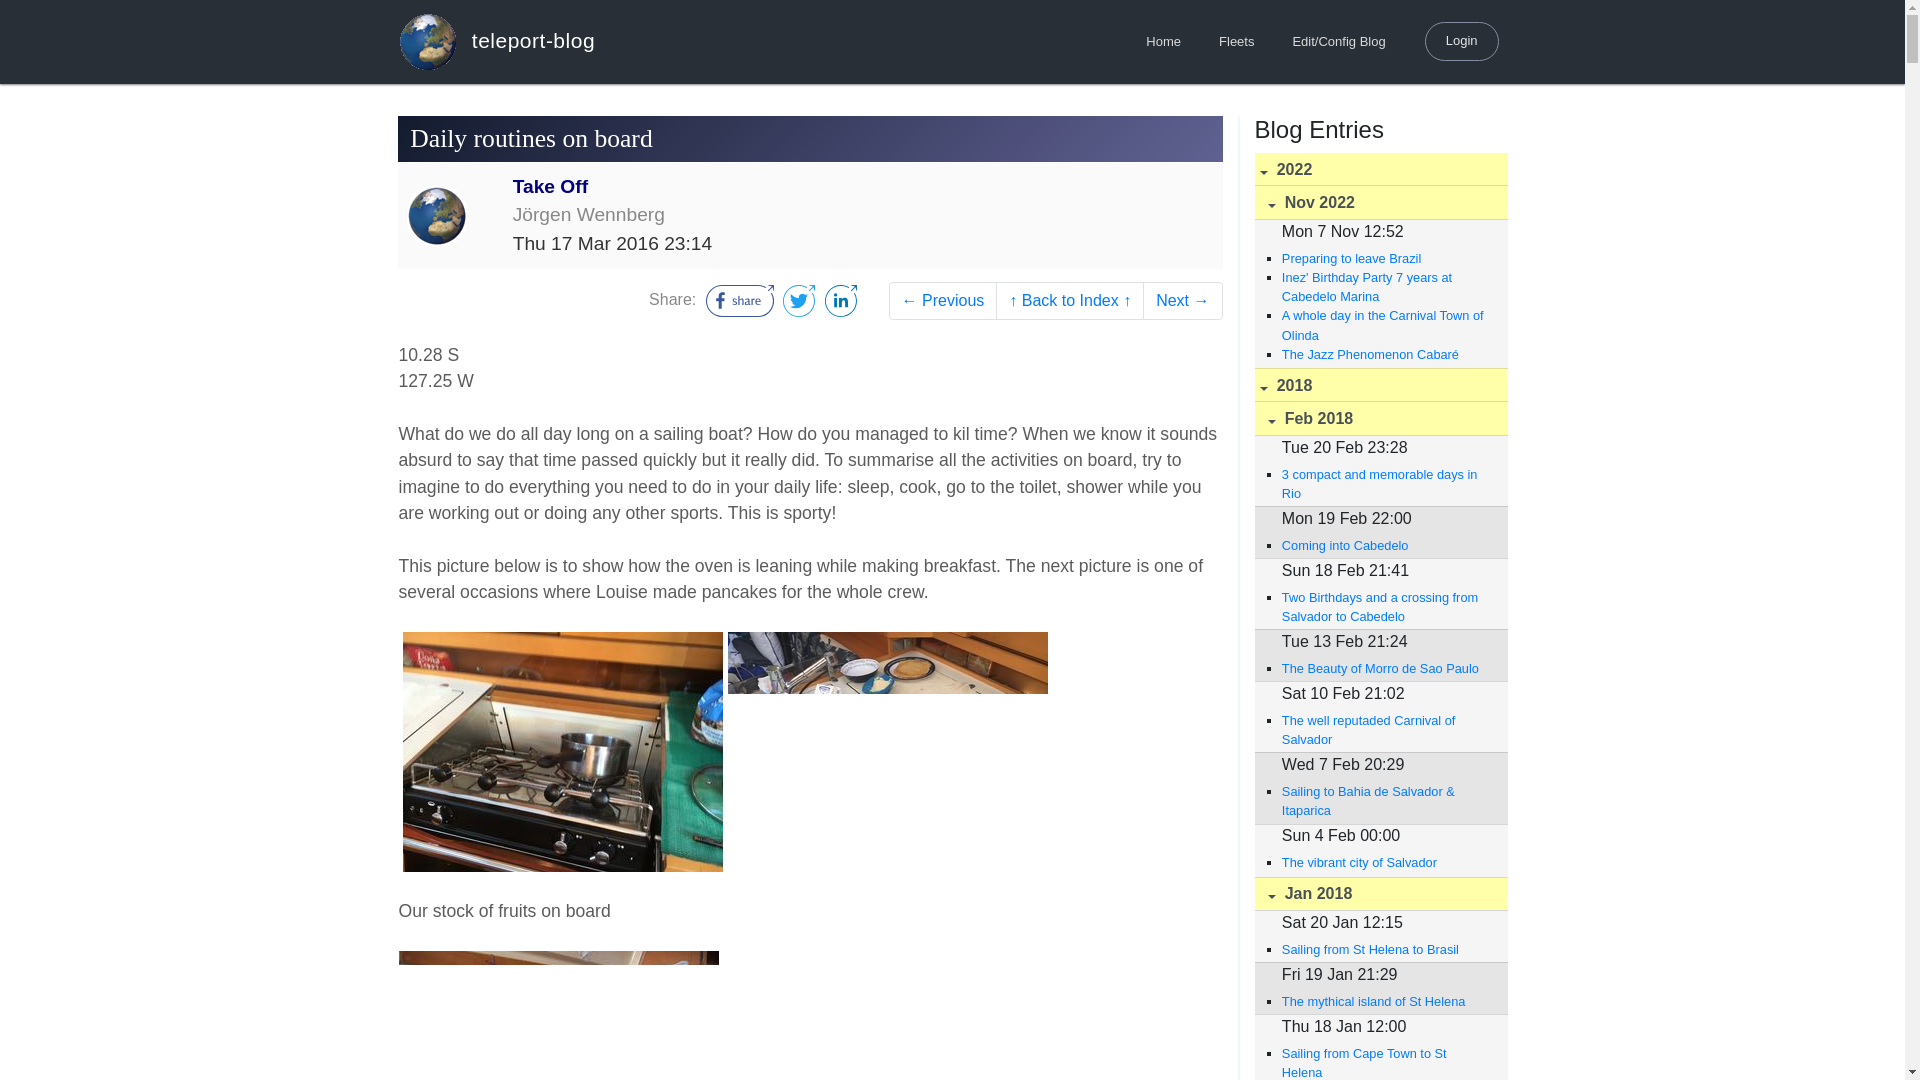 This screenshot has height=1080, width=1920. I want to click on Nov 2022, so click(1380, 202).